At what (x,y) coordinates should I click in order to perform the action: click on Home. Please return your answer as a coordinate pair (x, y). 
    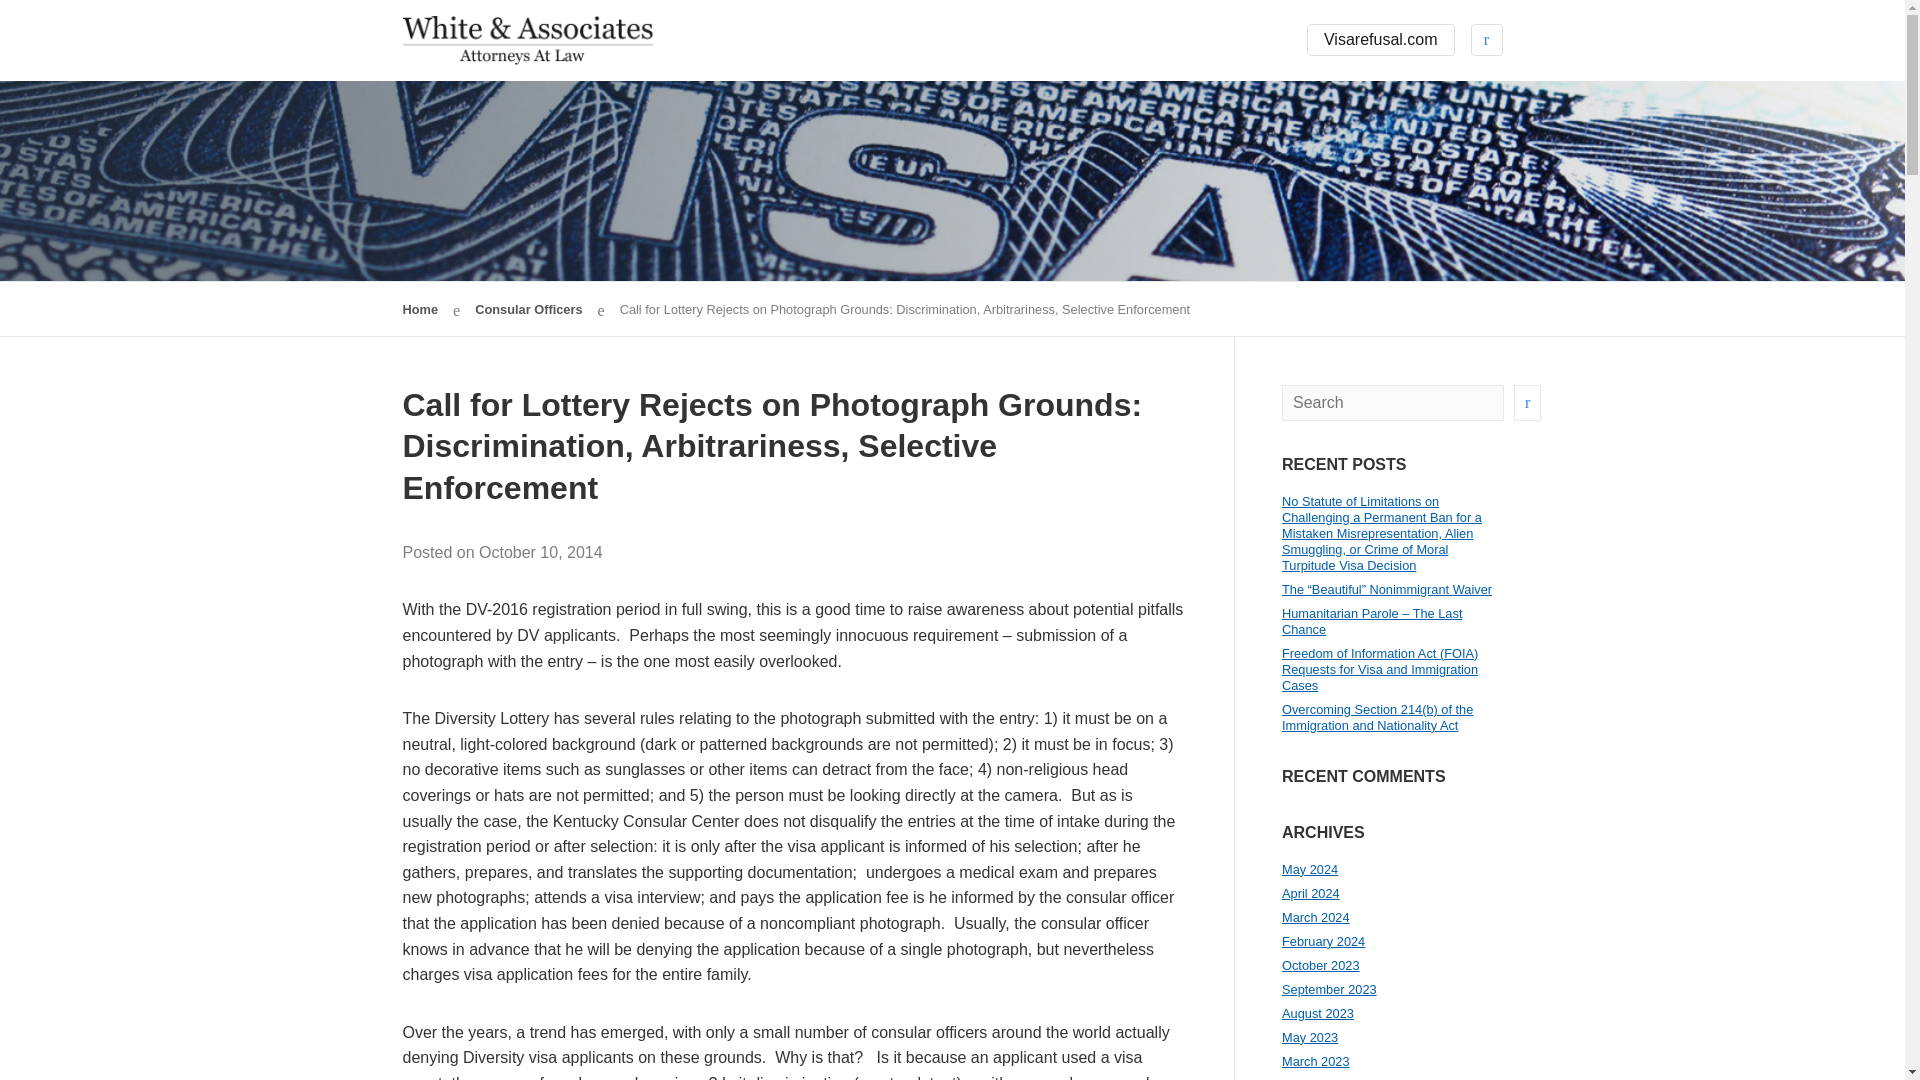
    Looking at the image, I should click on (419, 310).